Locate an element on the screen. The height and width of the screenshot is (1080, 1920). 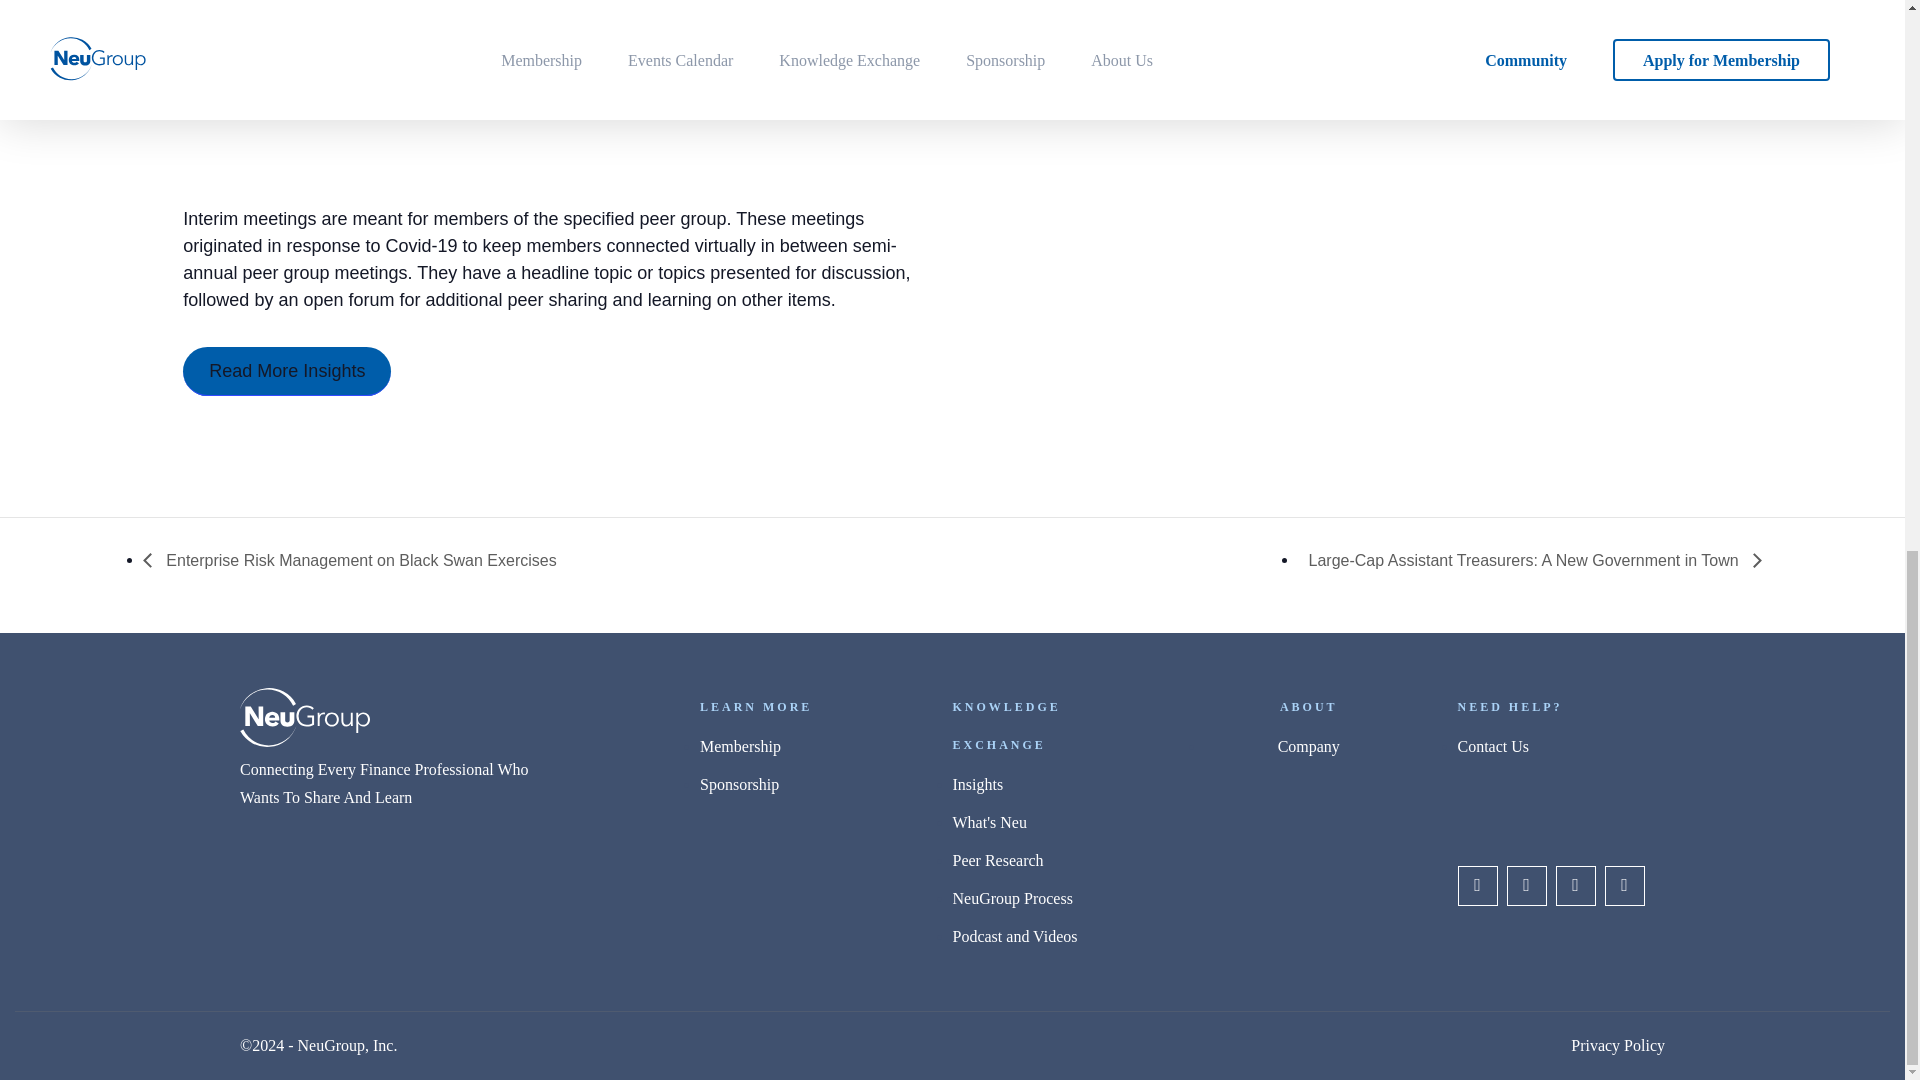
Contact Us is located at coordinates (1562, 752).